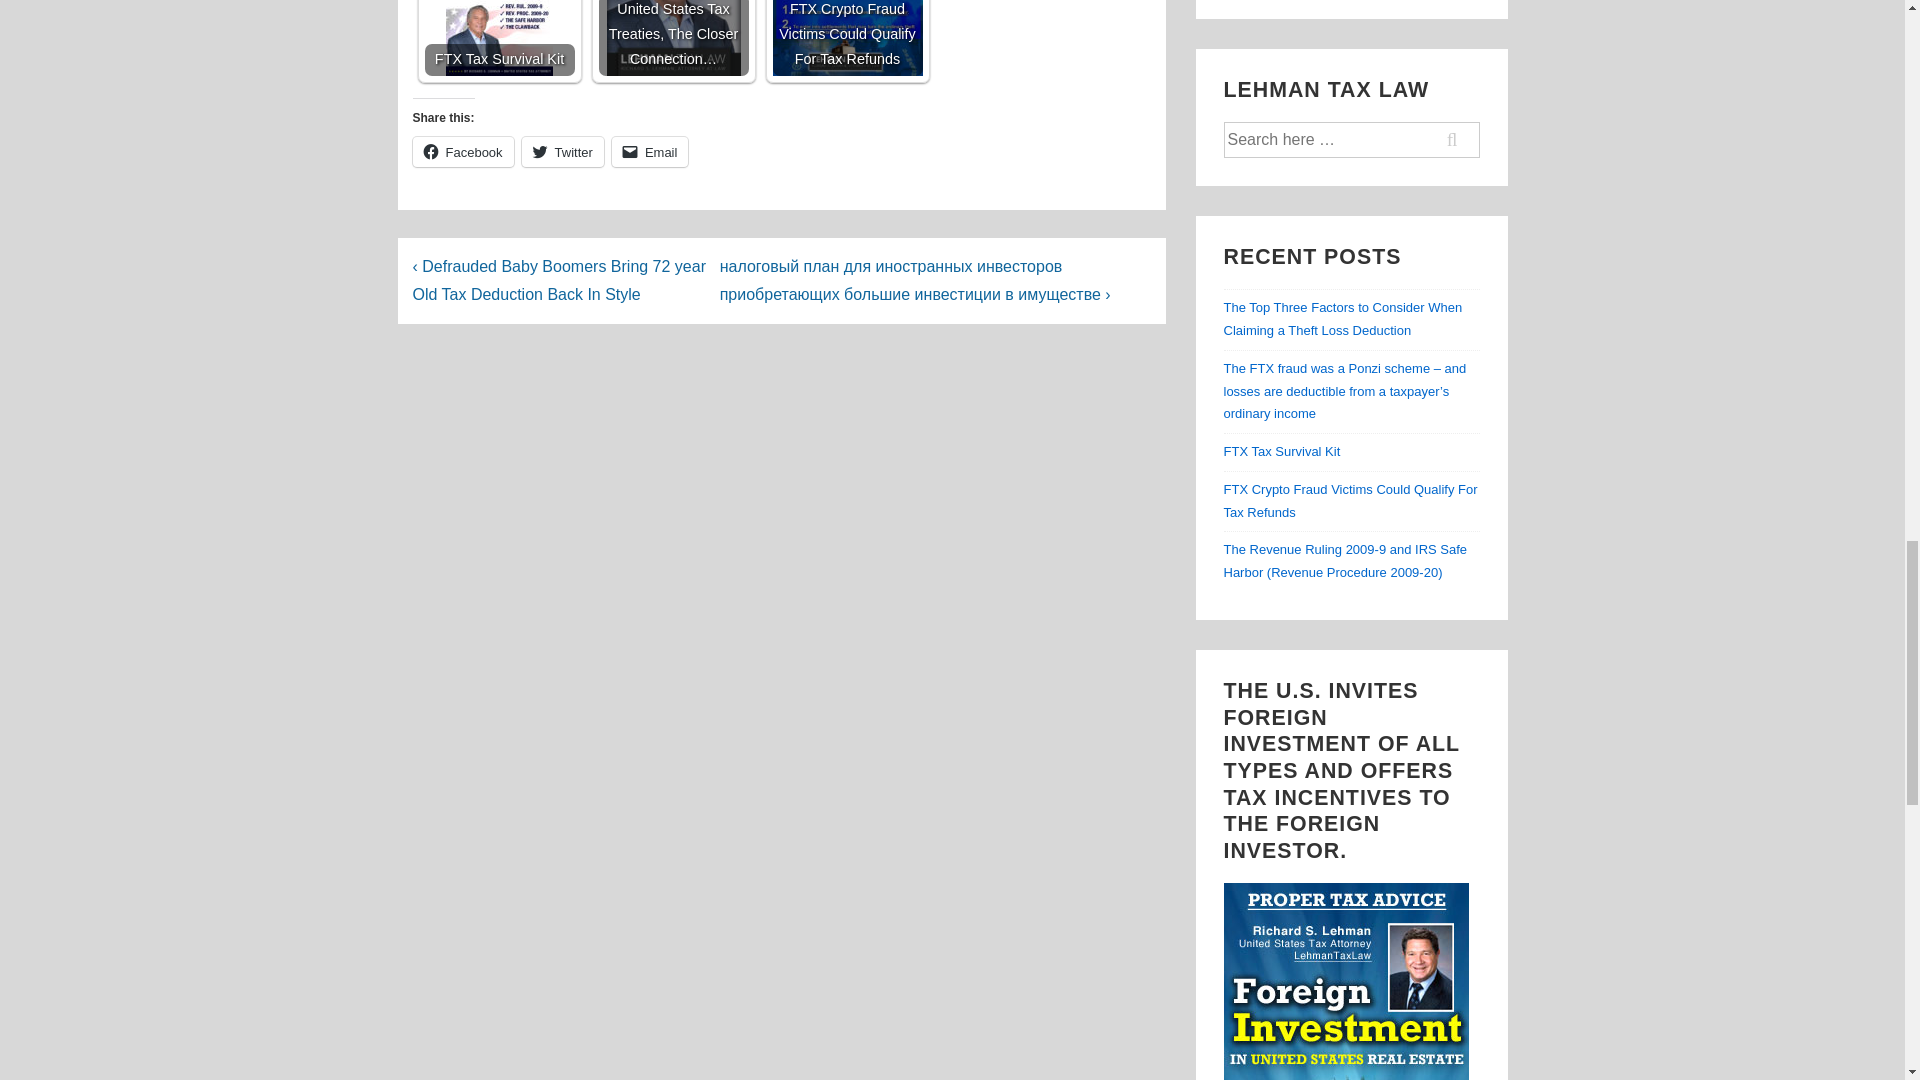 The image size is (1920, 1080). Describe the element at coordinates (846, 38) in the screenshot. I see `FTX Crypto Fraud Victims Could Qualify For Tax Refunds` at that location.